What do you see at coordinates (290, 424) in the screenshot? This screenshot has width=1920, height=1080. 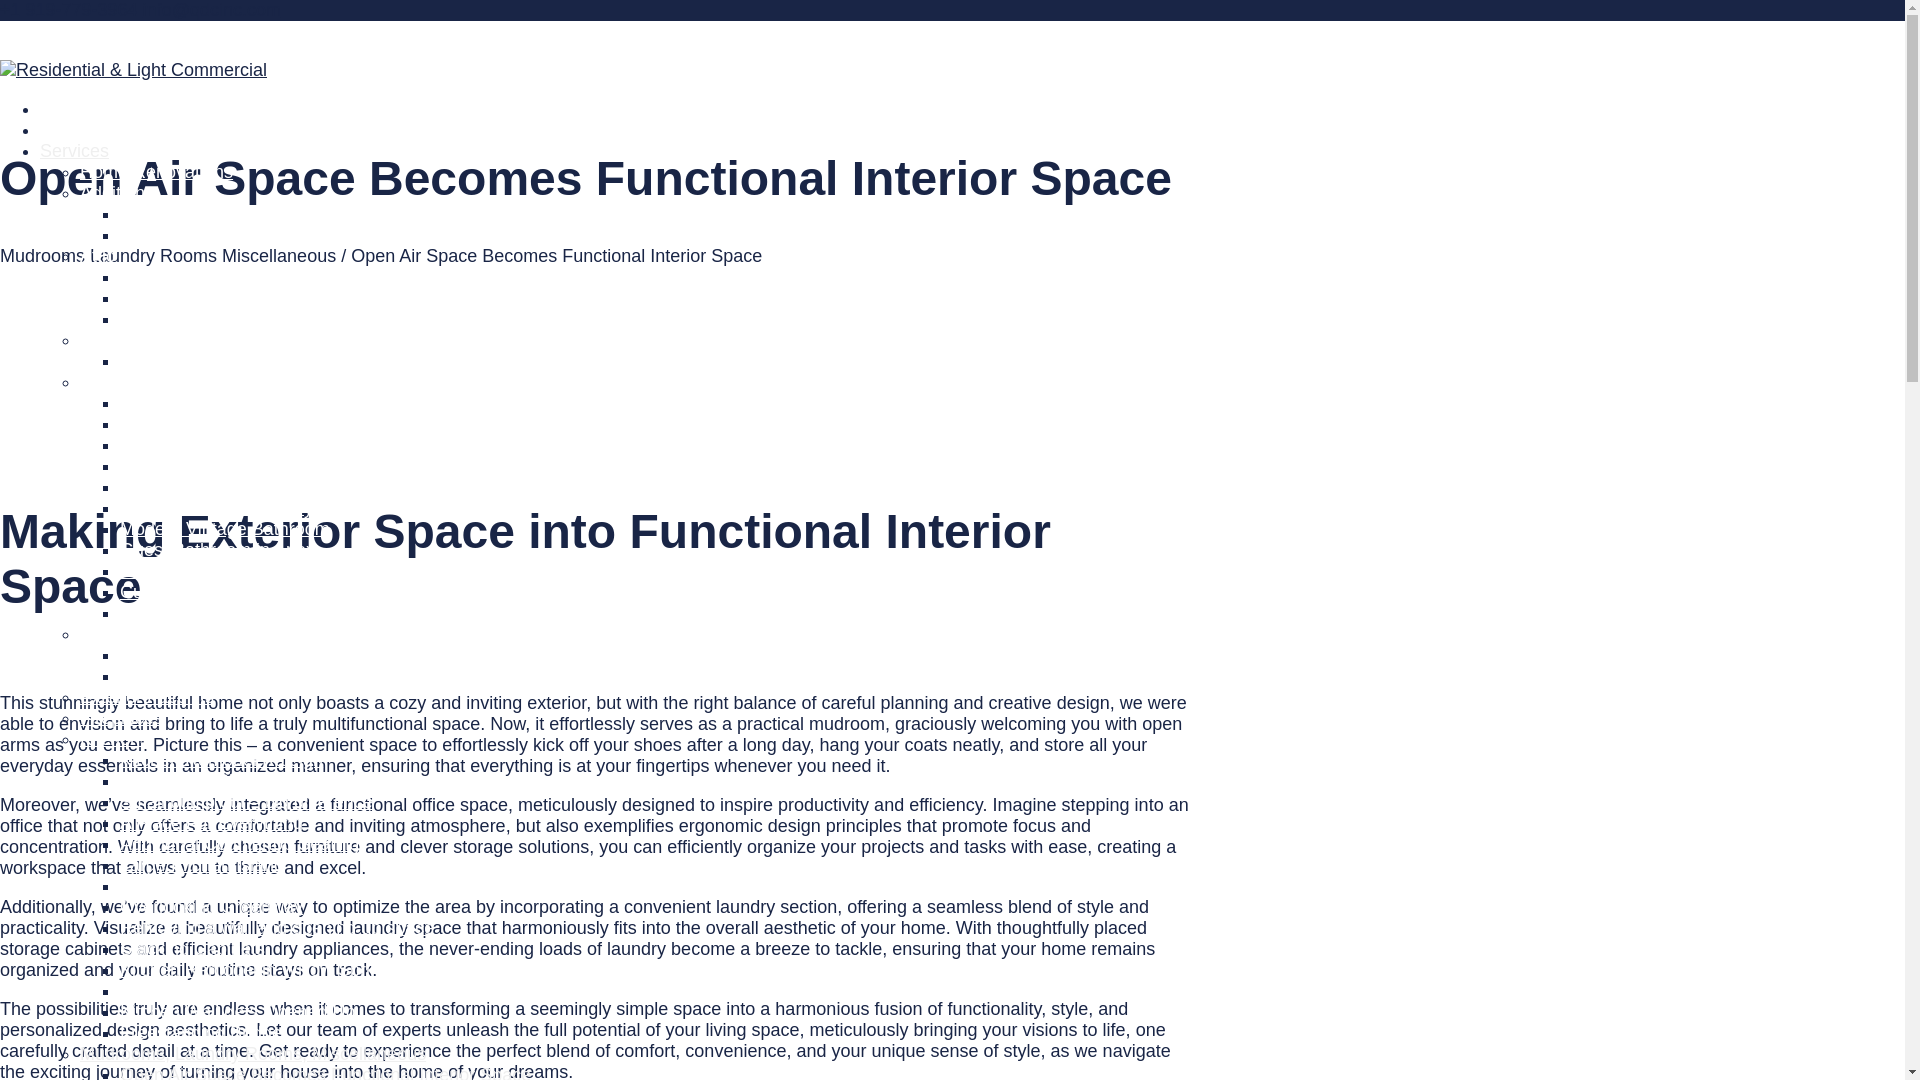 I see `Accessible Bathroom with universal design` at bounding box center [290, 424].